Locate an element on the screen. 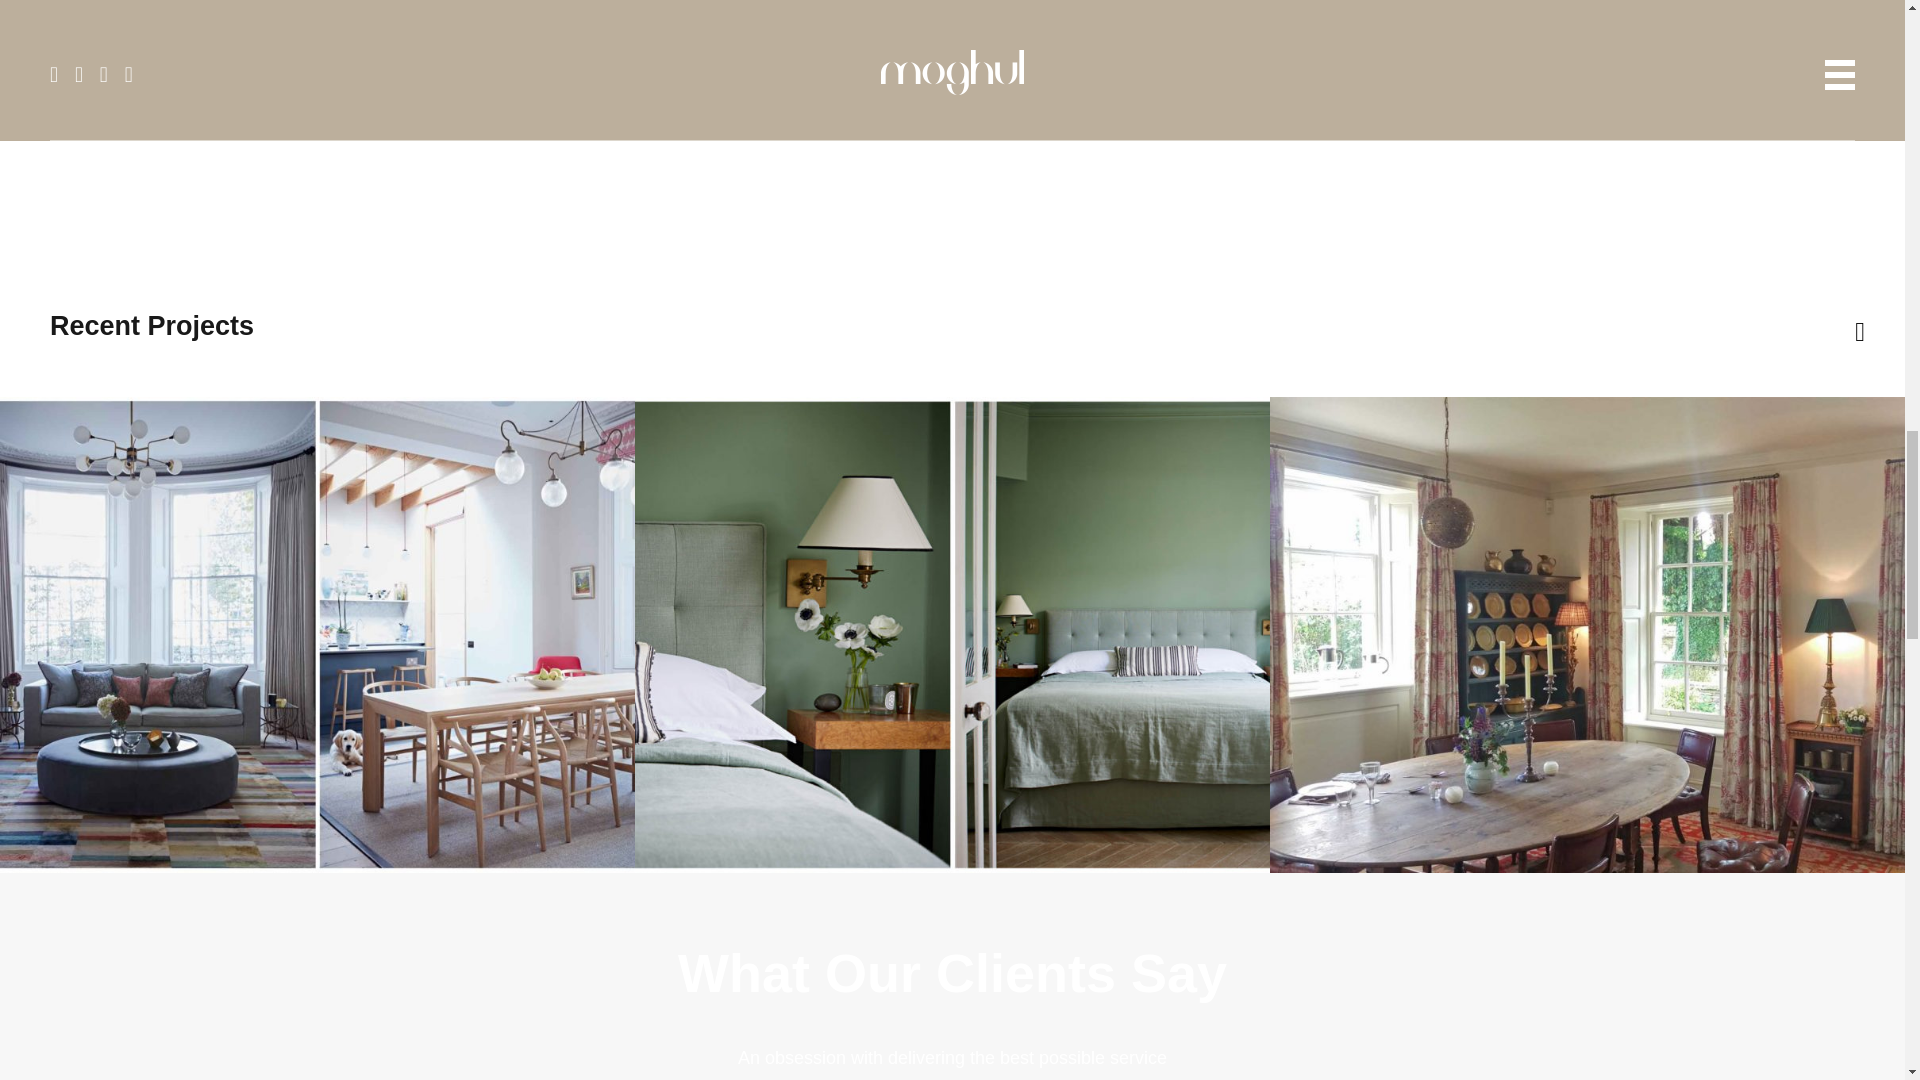 The height and width of the screenshot is (1080, 1920). What Our Clients Say is located at coordinates (952, 972).